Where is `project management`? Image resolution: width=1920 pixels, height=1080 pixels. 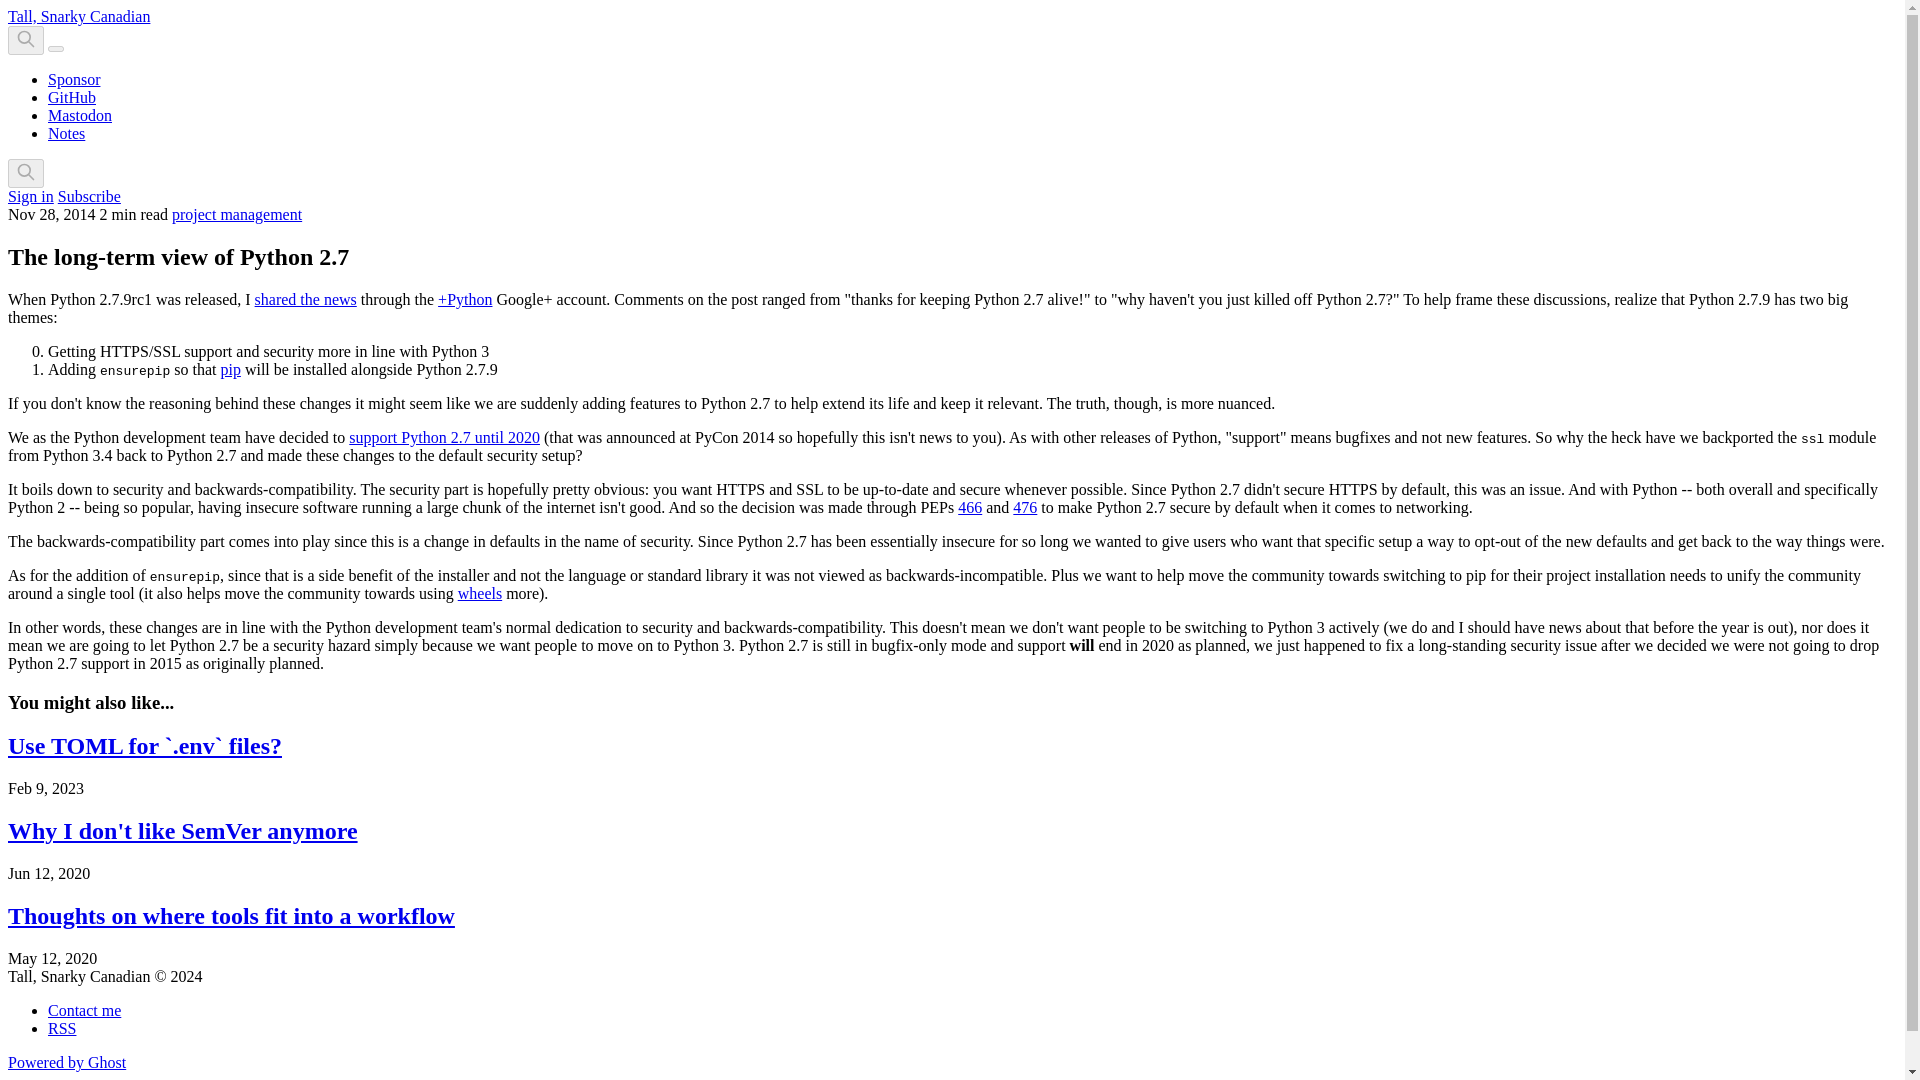
project management is located at coordinates (236, 214).